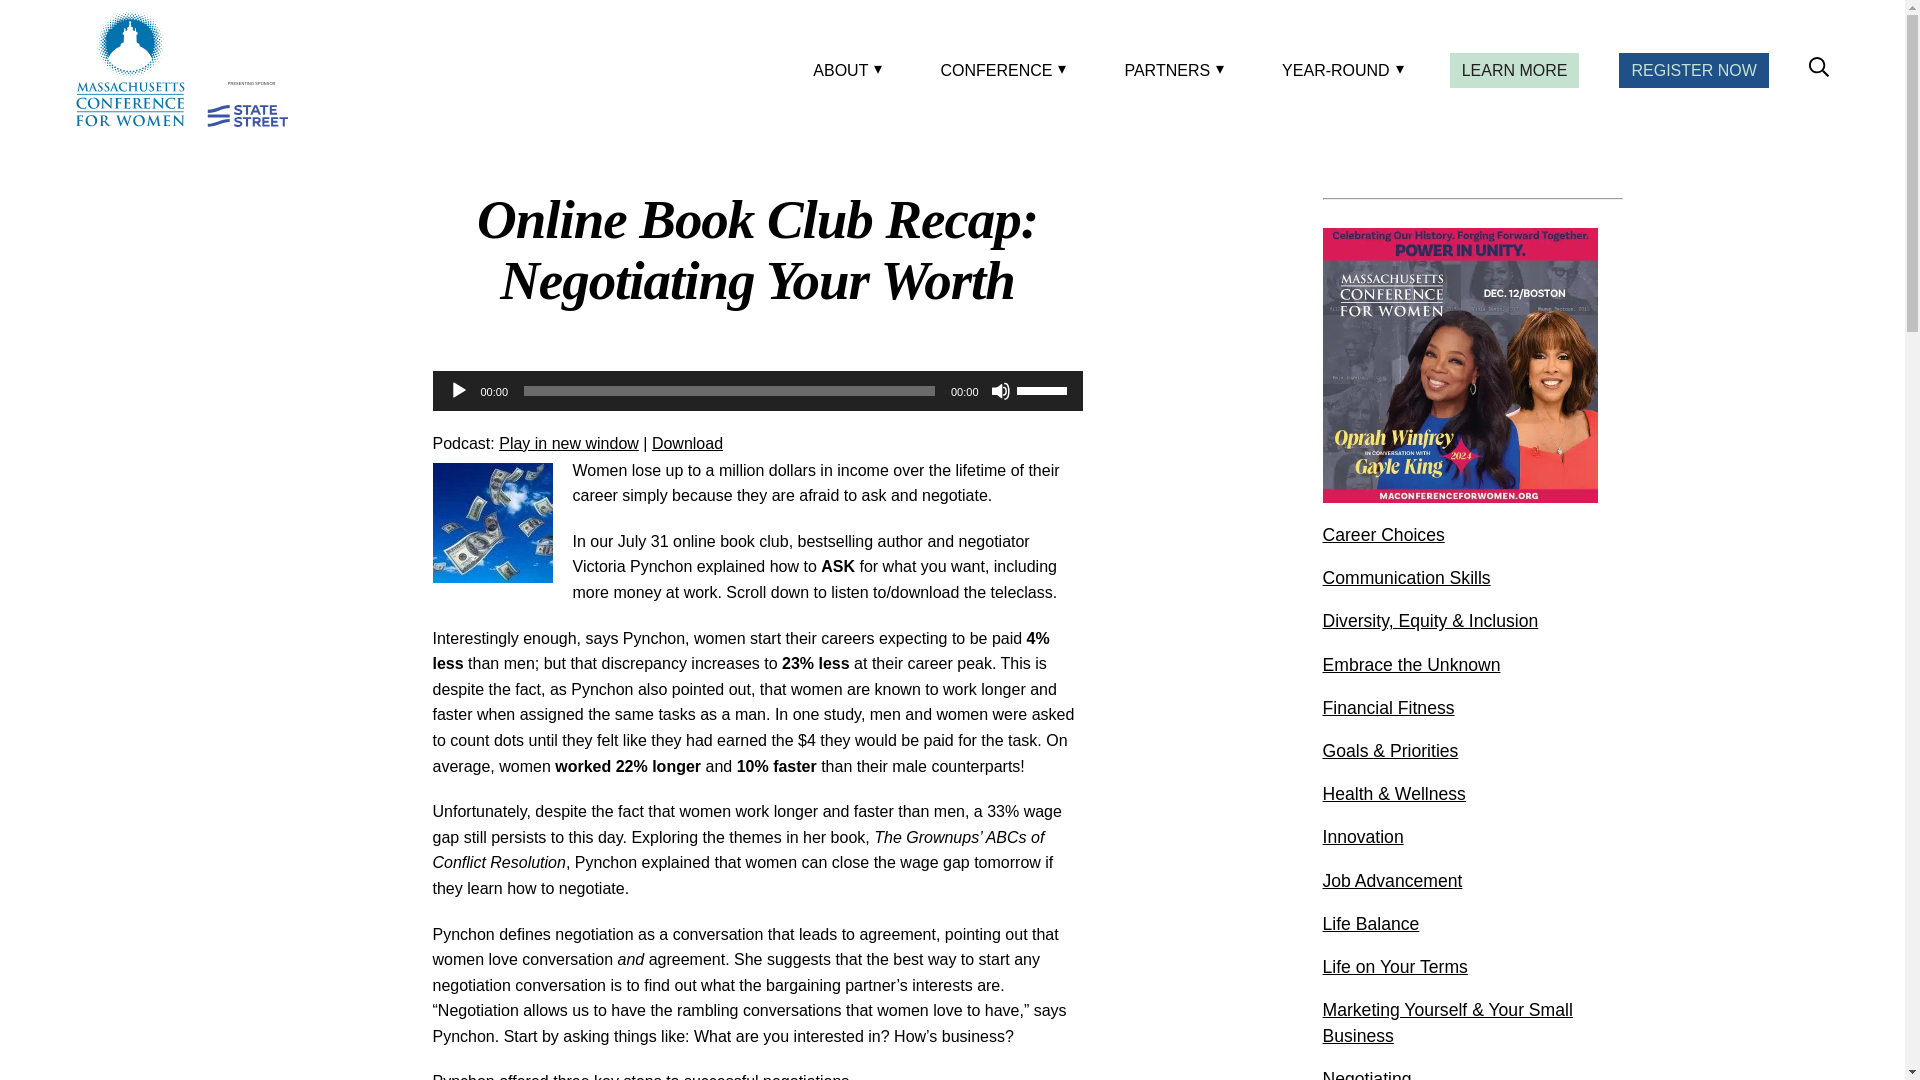  I want to click on LEARN MORE, so click(1514, 70).